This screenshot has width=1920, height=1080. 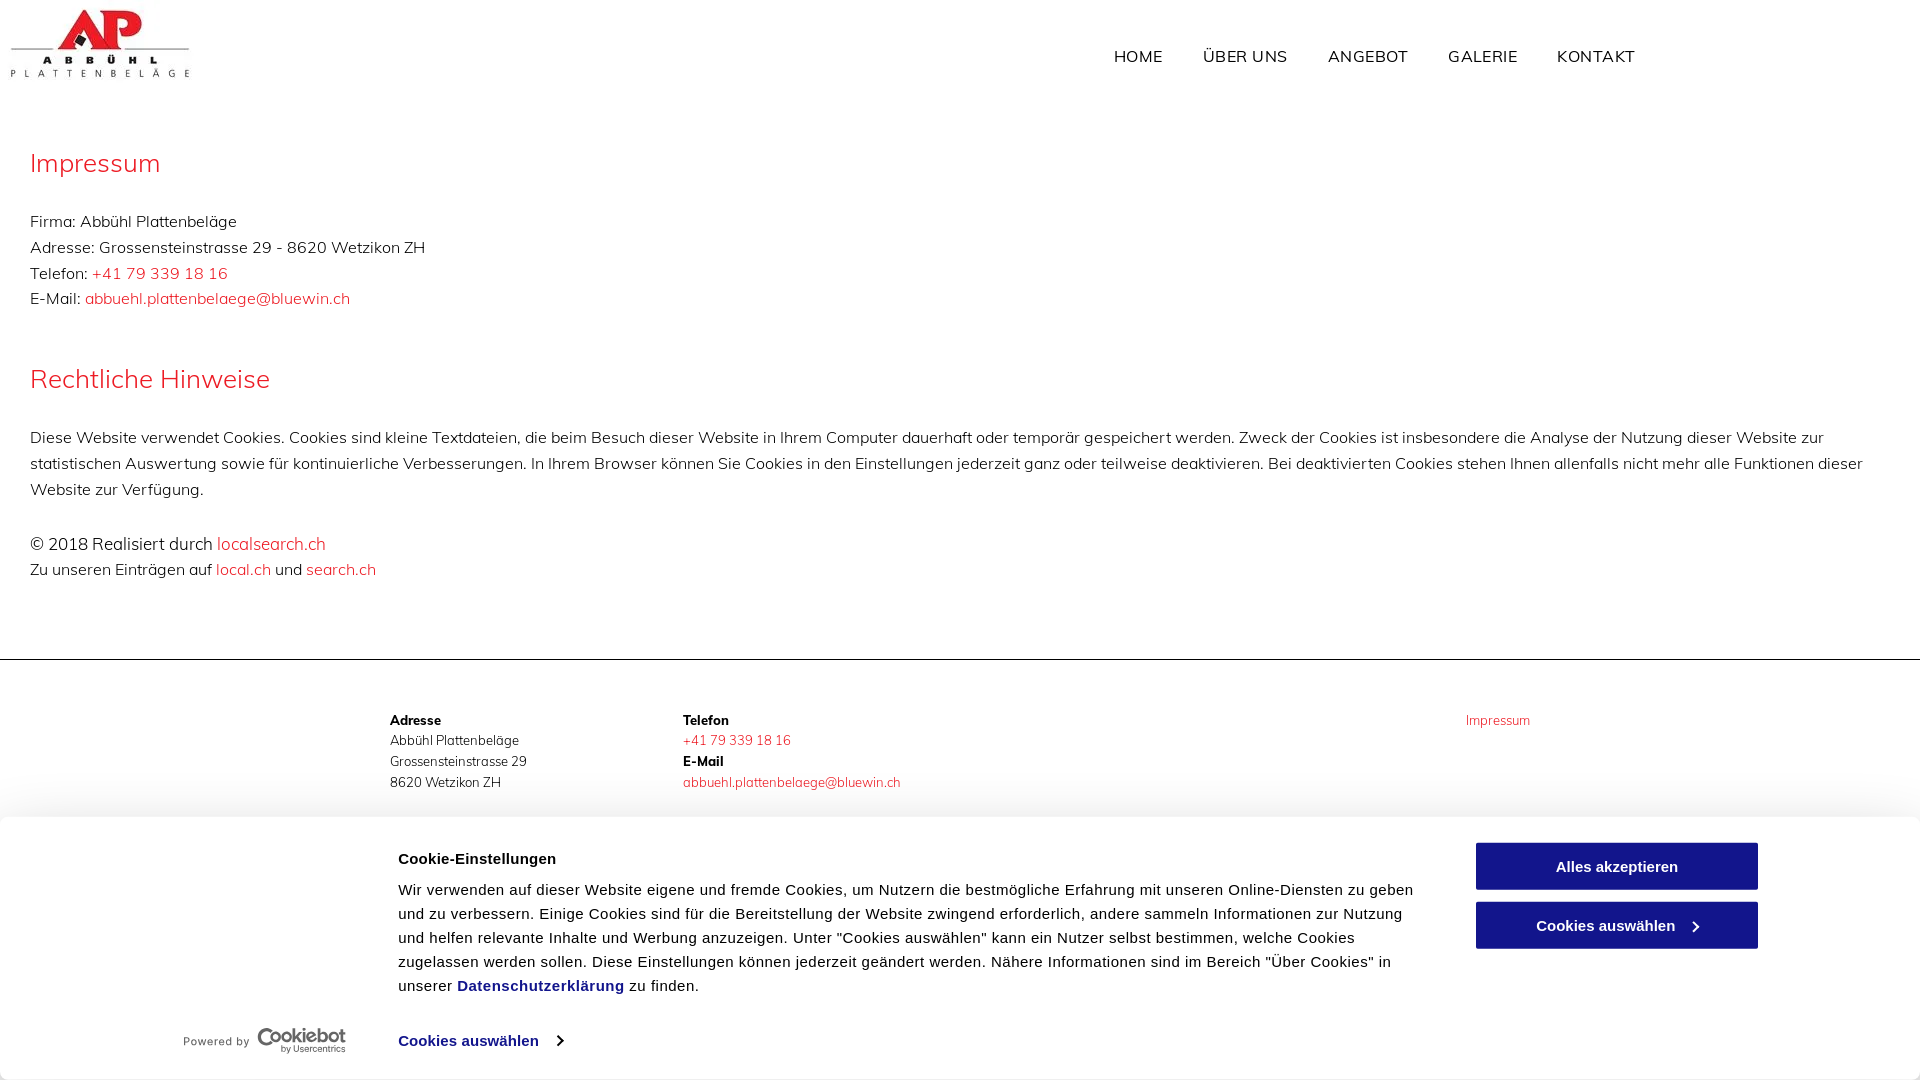 What do you see at coordinates (1138, 54) in the screenshot?
I see `HOME` at bounding box center [1138, 54].